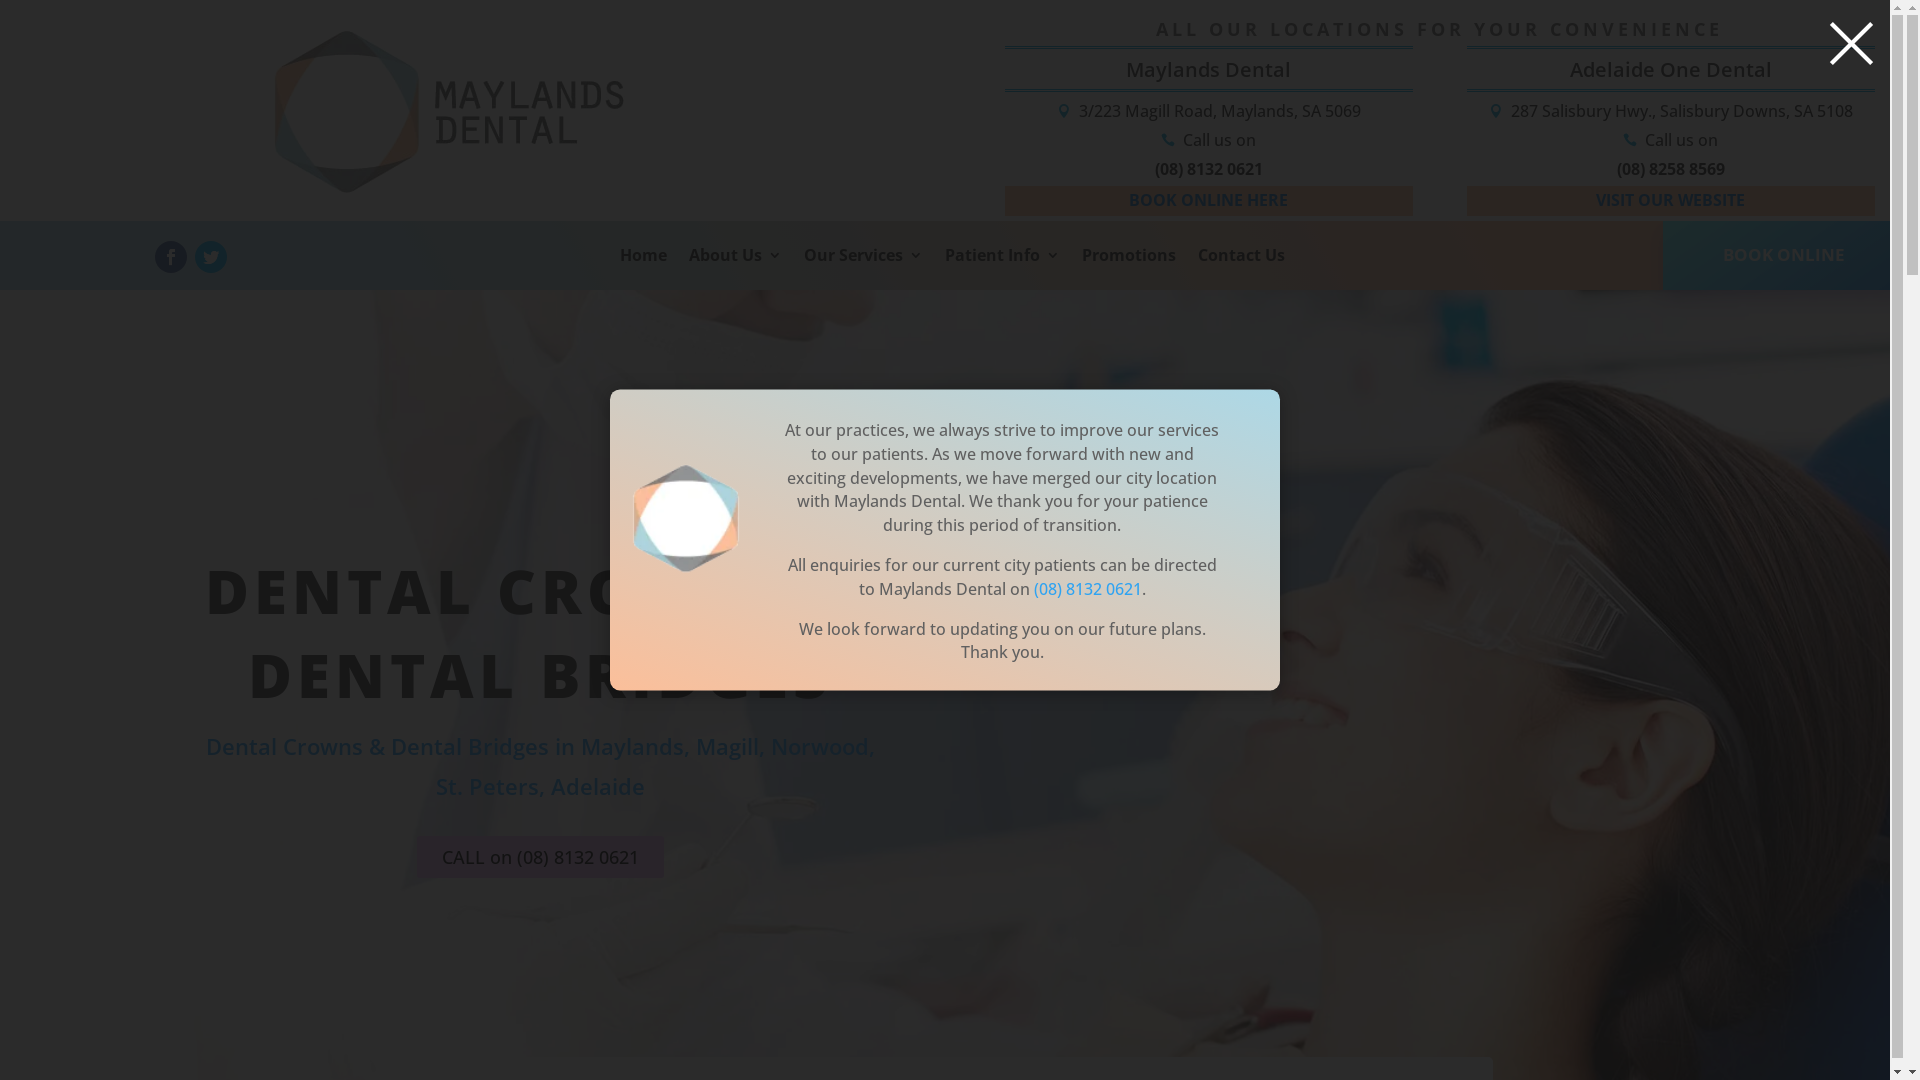 The height and width of the screenshot is (1080, 1920). What do you see at coordinates (1002, 268) in the screenshot?
I see `Patient Info` at bounding box center [1002, 268].